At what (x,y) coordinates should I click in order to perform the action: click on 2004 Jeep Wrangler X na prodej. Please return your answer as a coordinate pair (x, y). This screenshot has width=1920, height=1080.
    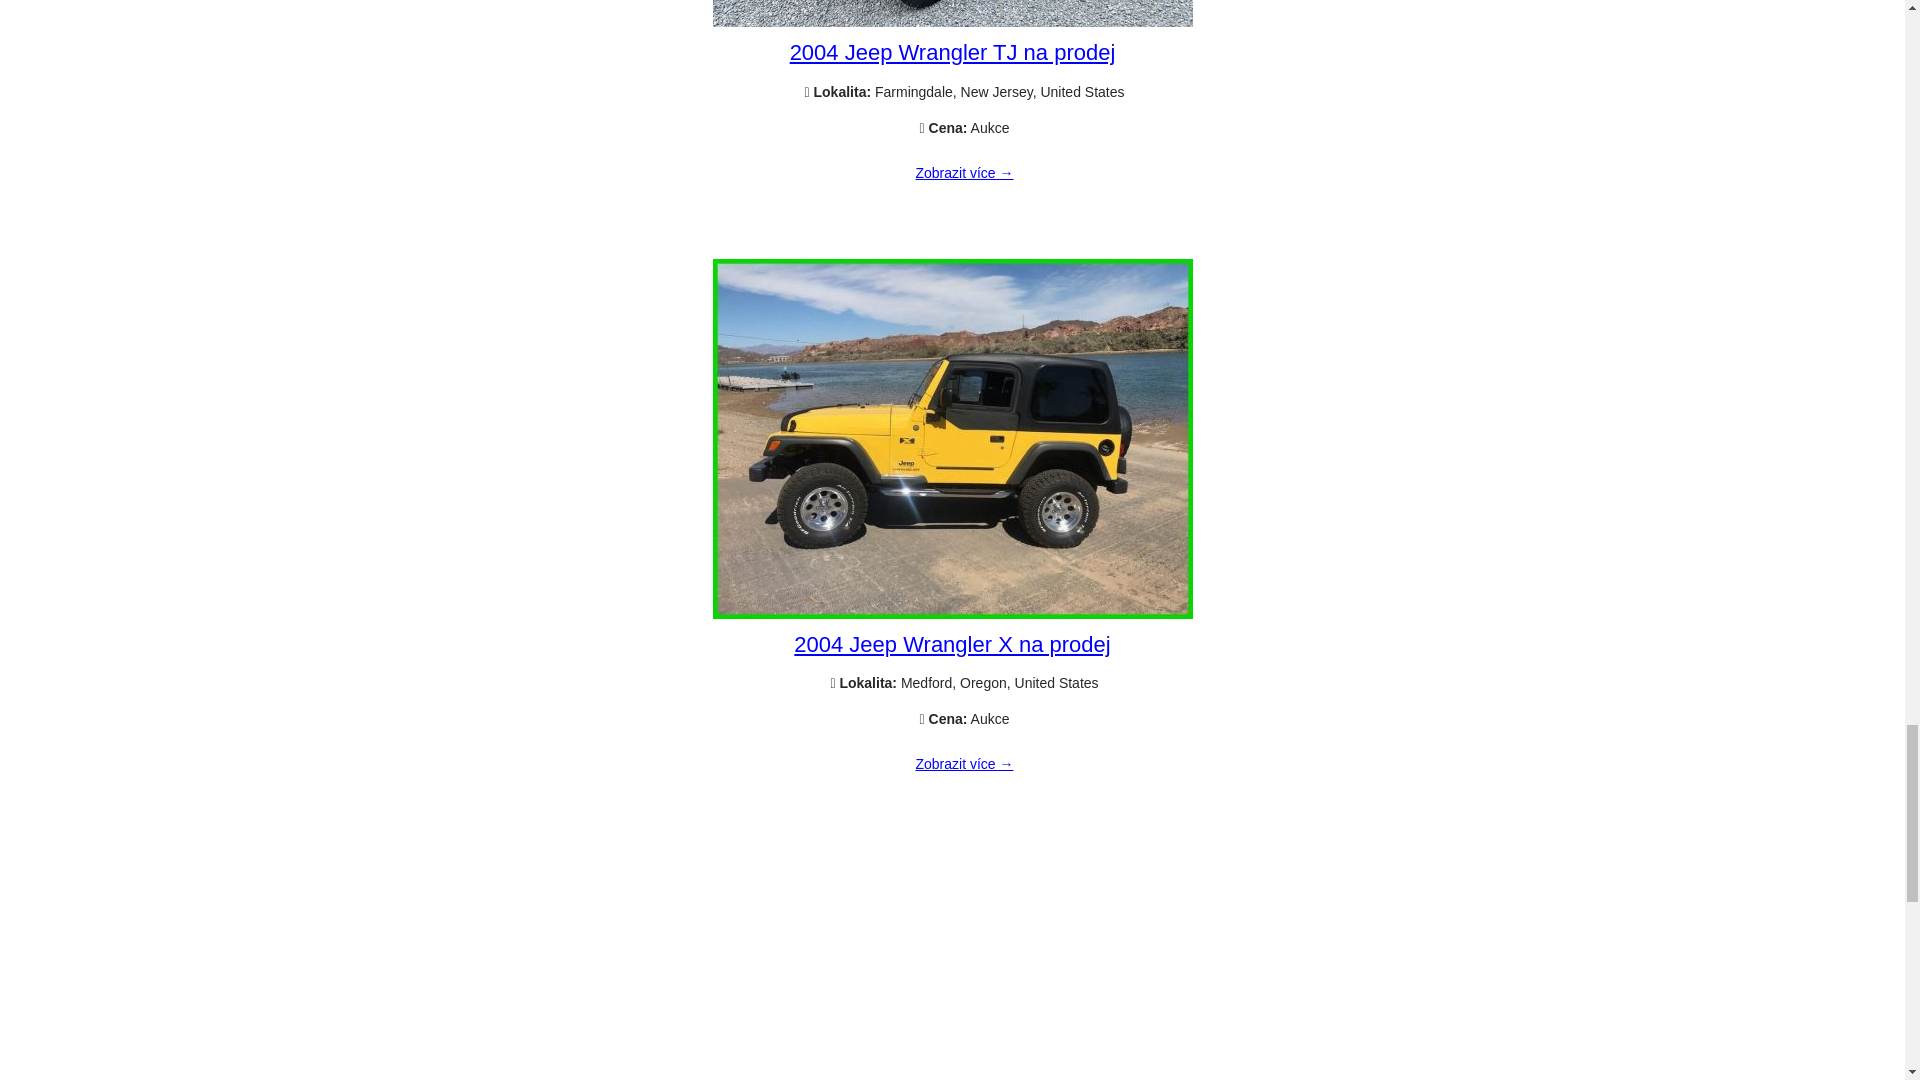
    Looking at the image, I should click on (952, 614).